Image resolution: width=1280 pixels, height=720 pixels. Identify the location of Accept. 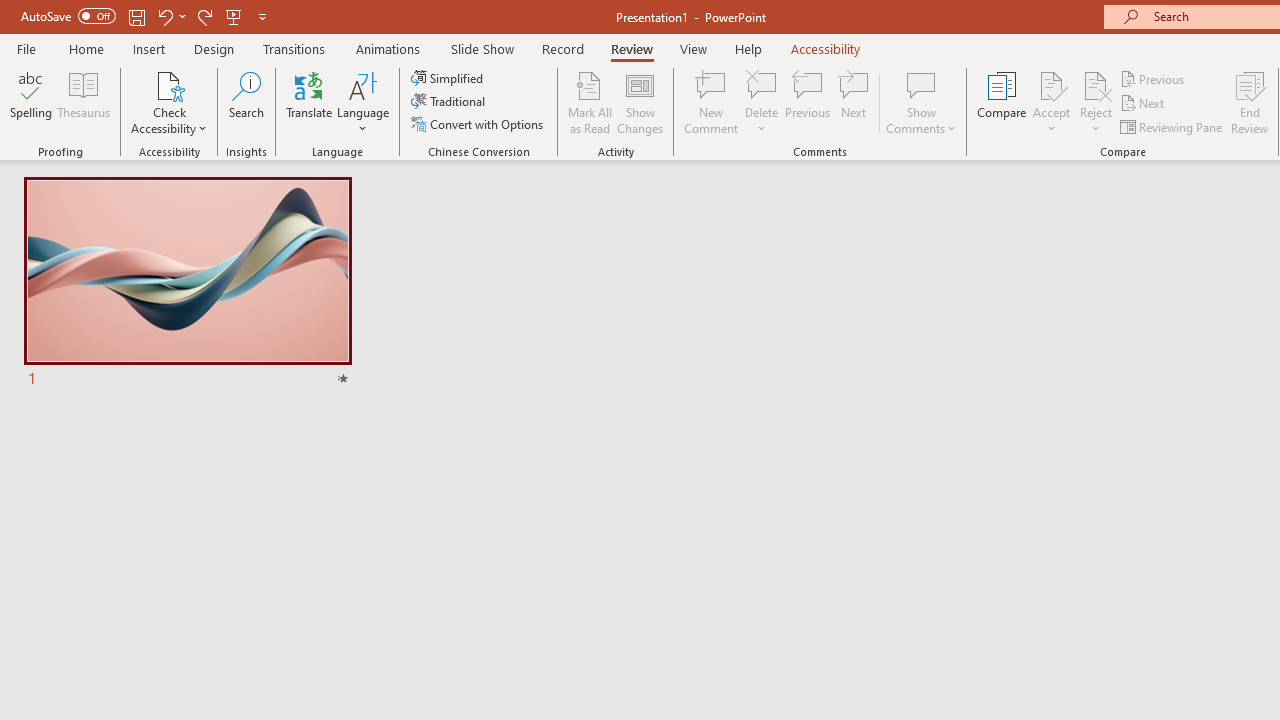
(1051, 102).